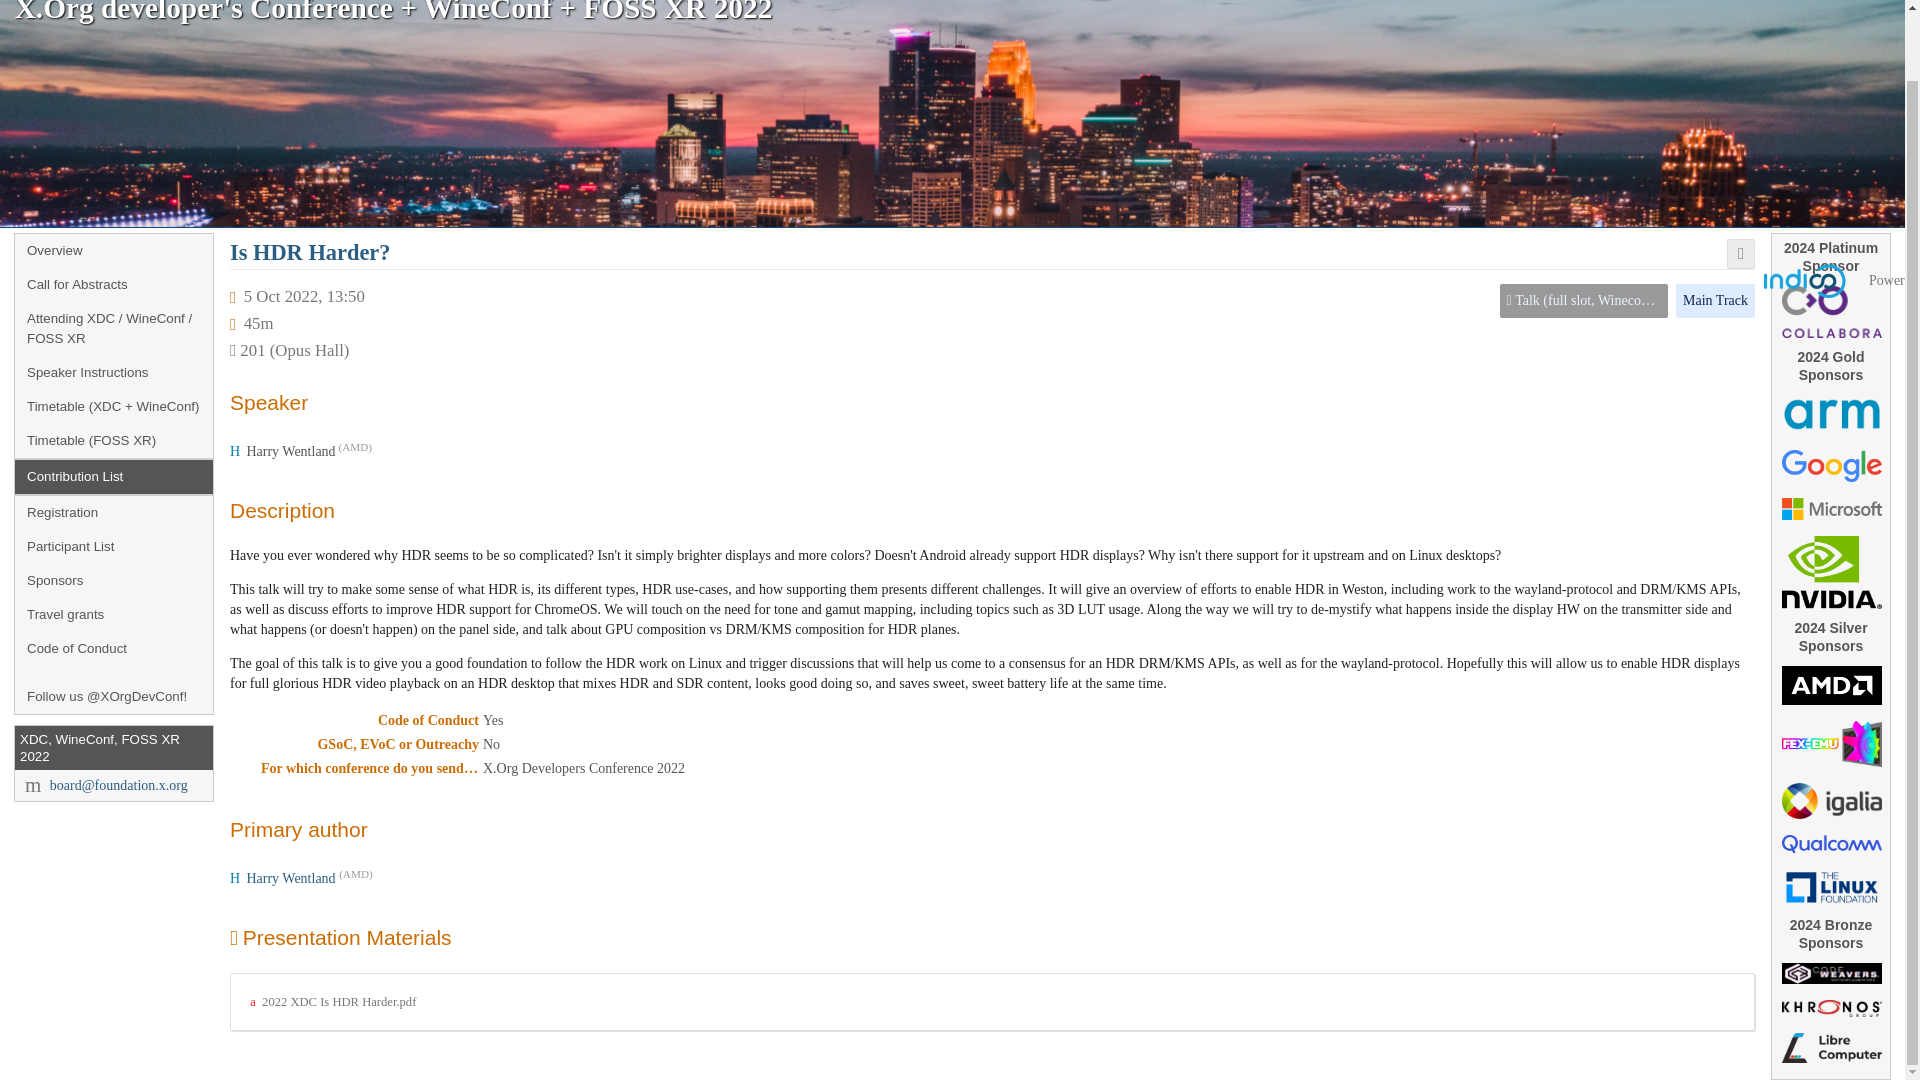  What do you see at coordinates (114, 546) in the screenshot?
I see `Participant List` at bounding box center [114, 546].